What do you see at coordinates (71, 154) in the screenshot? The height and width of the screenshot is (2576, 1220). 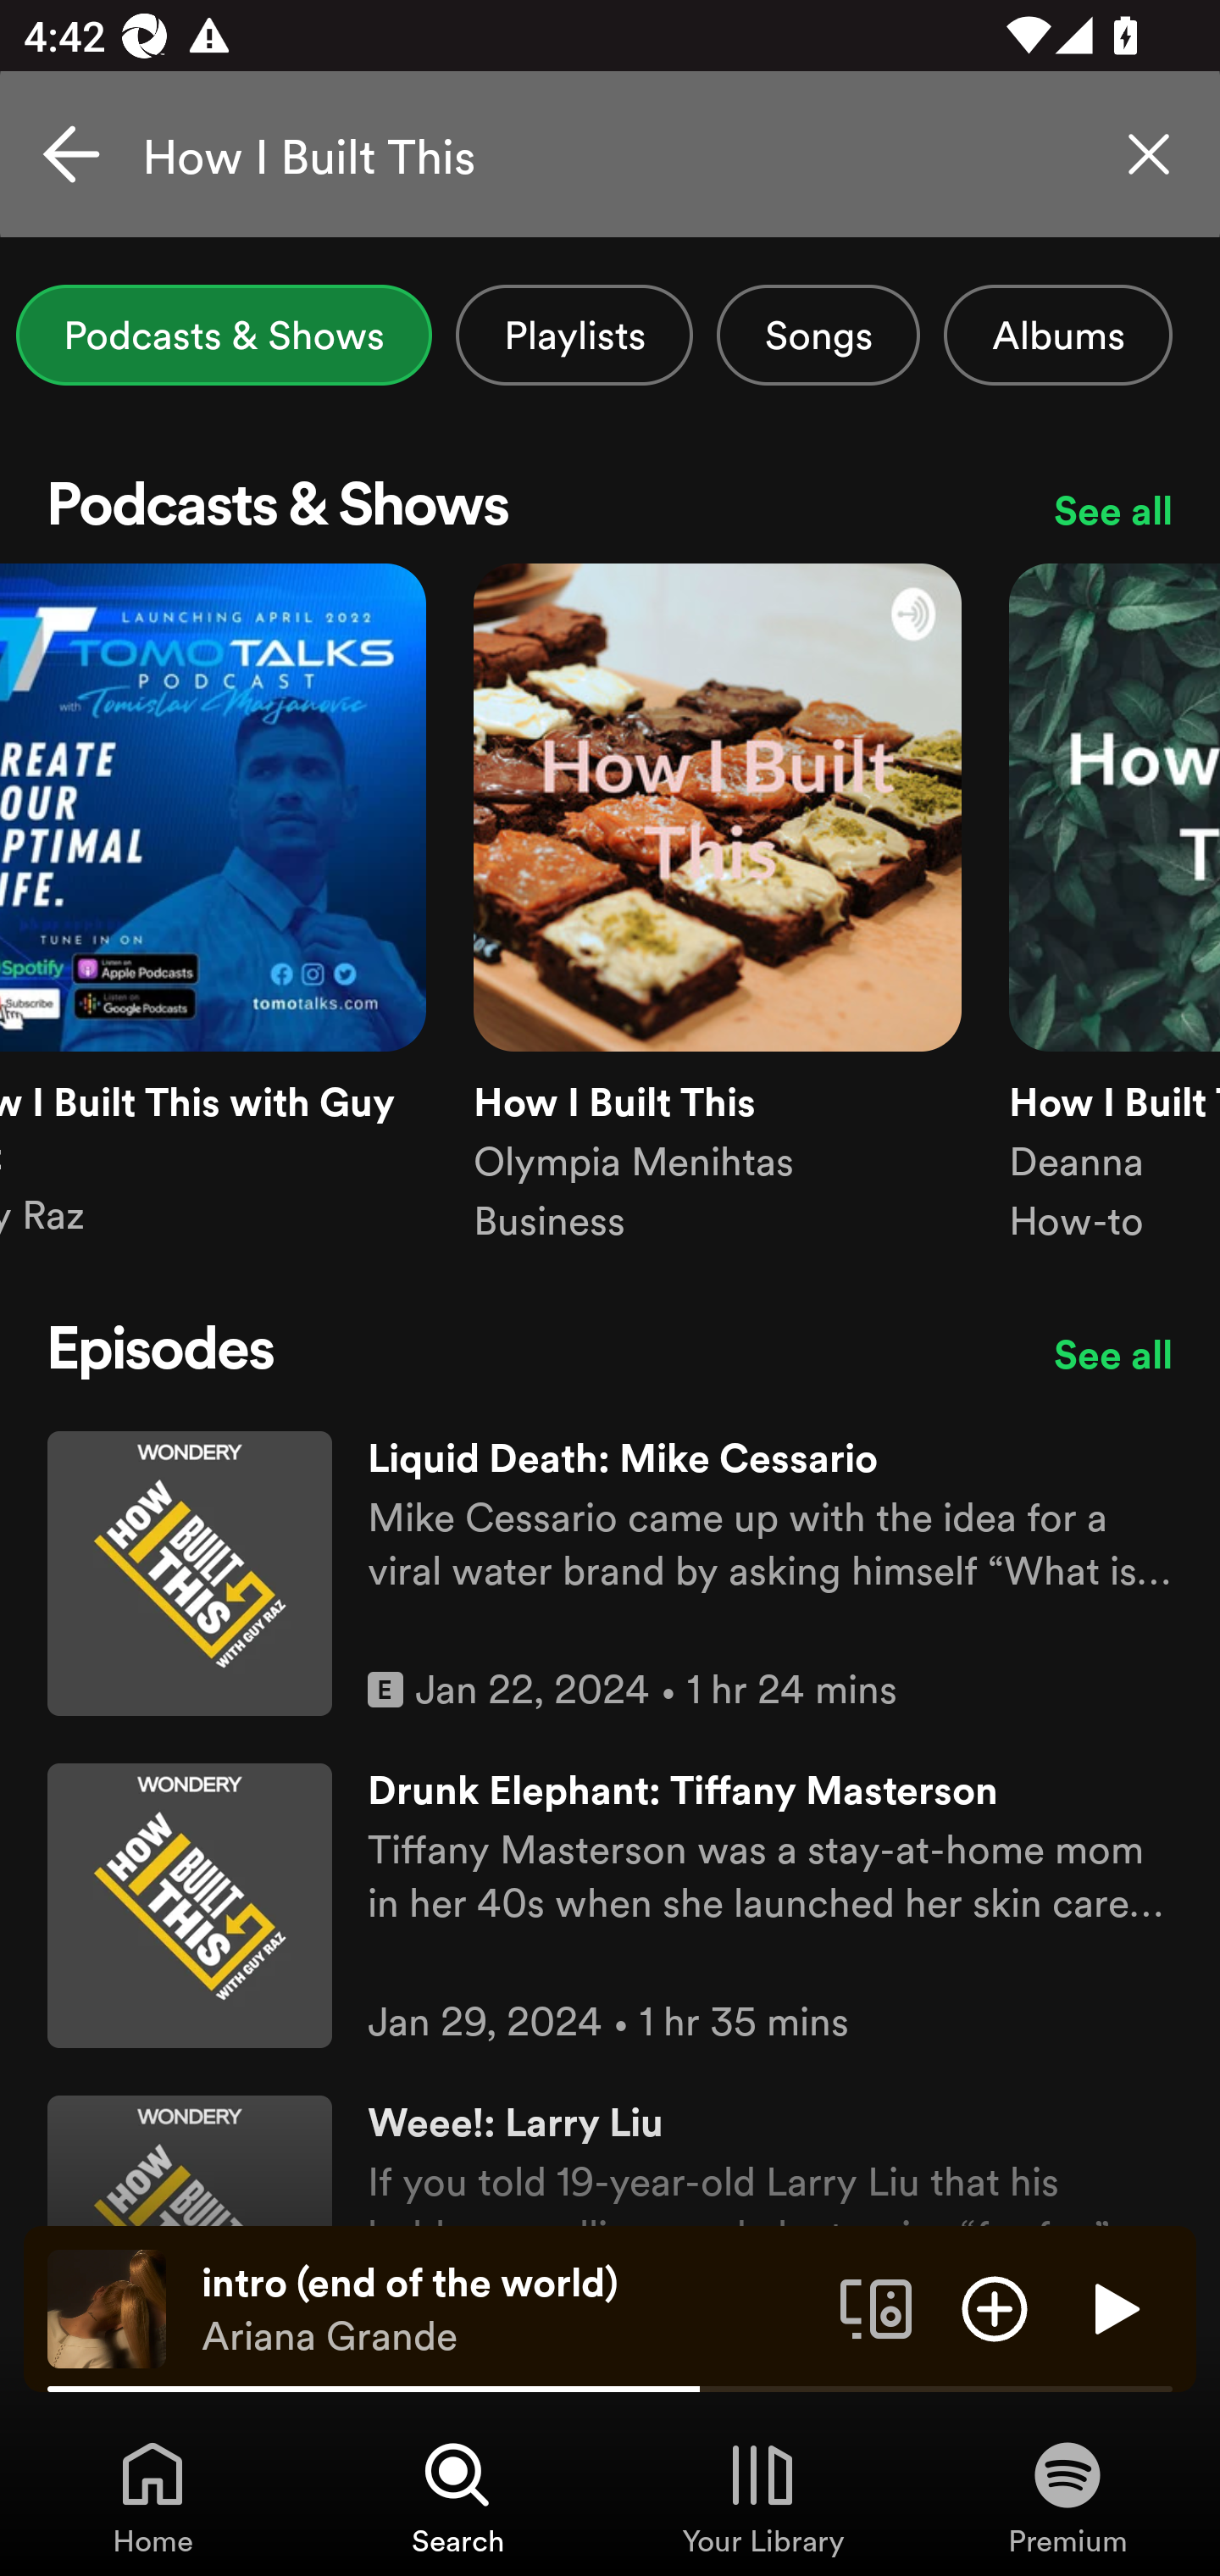 I see `Cancel` at bounding box center [71, 154].